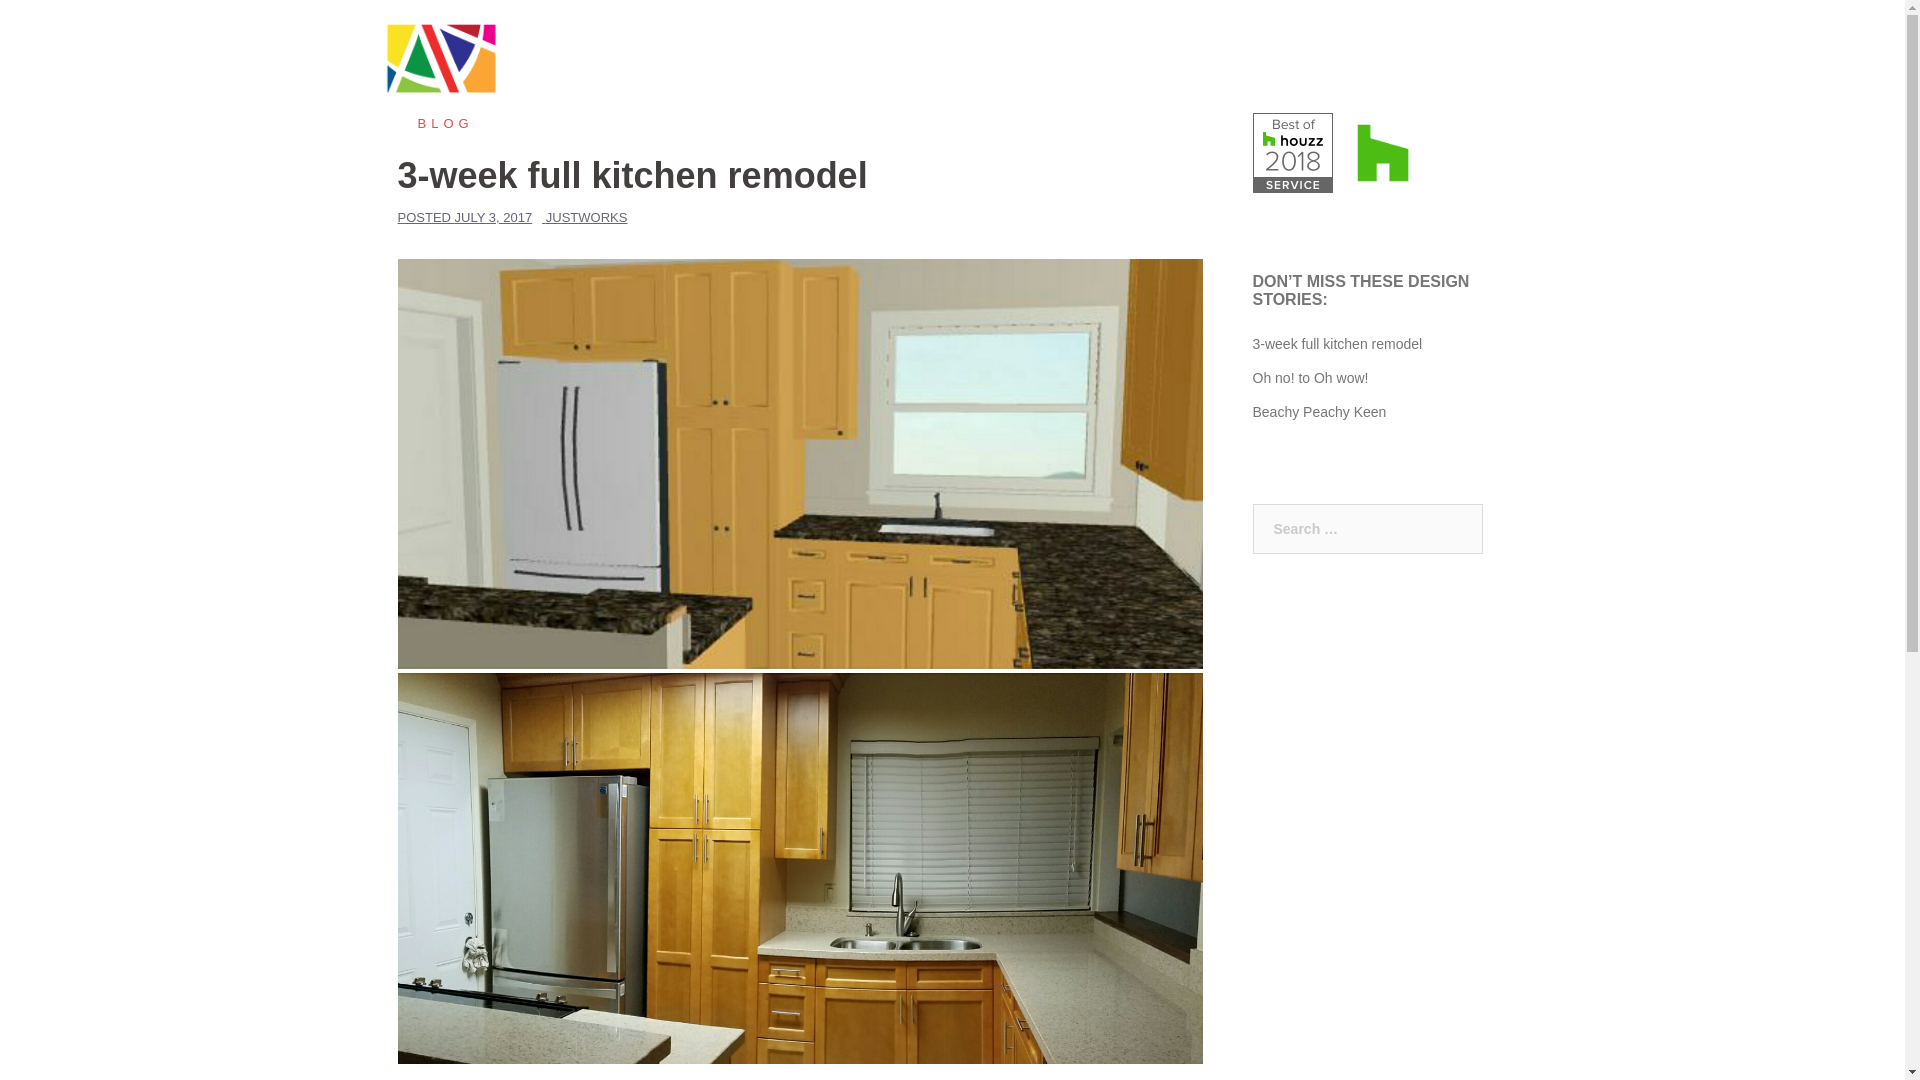 The width and height of the screenshot is (1920, 1080). I want to click on Gallery, so click(1260, 74).